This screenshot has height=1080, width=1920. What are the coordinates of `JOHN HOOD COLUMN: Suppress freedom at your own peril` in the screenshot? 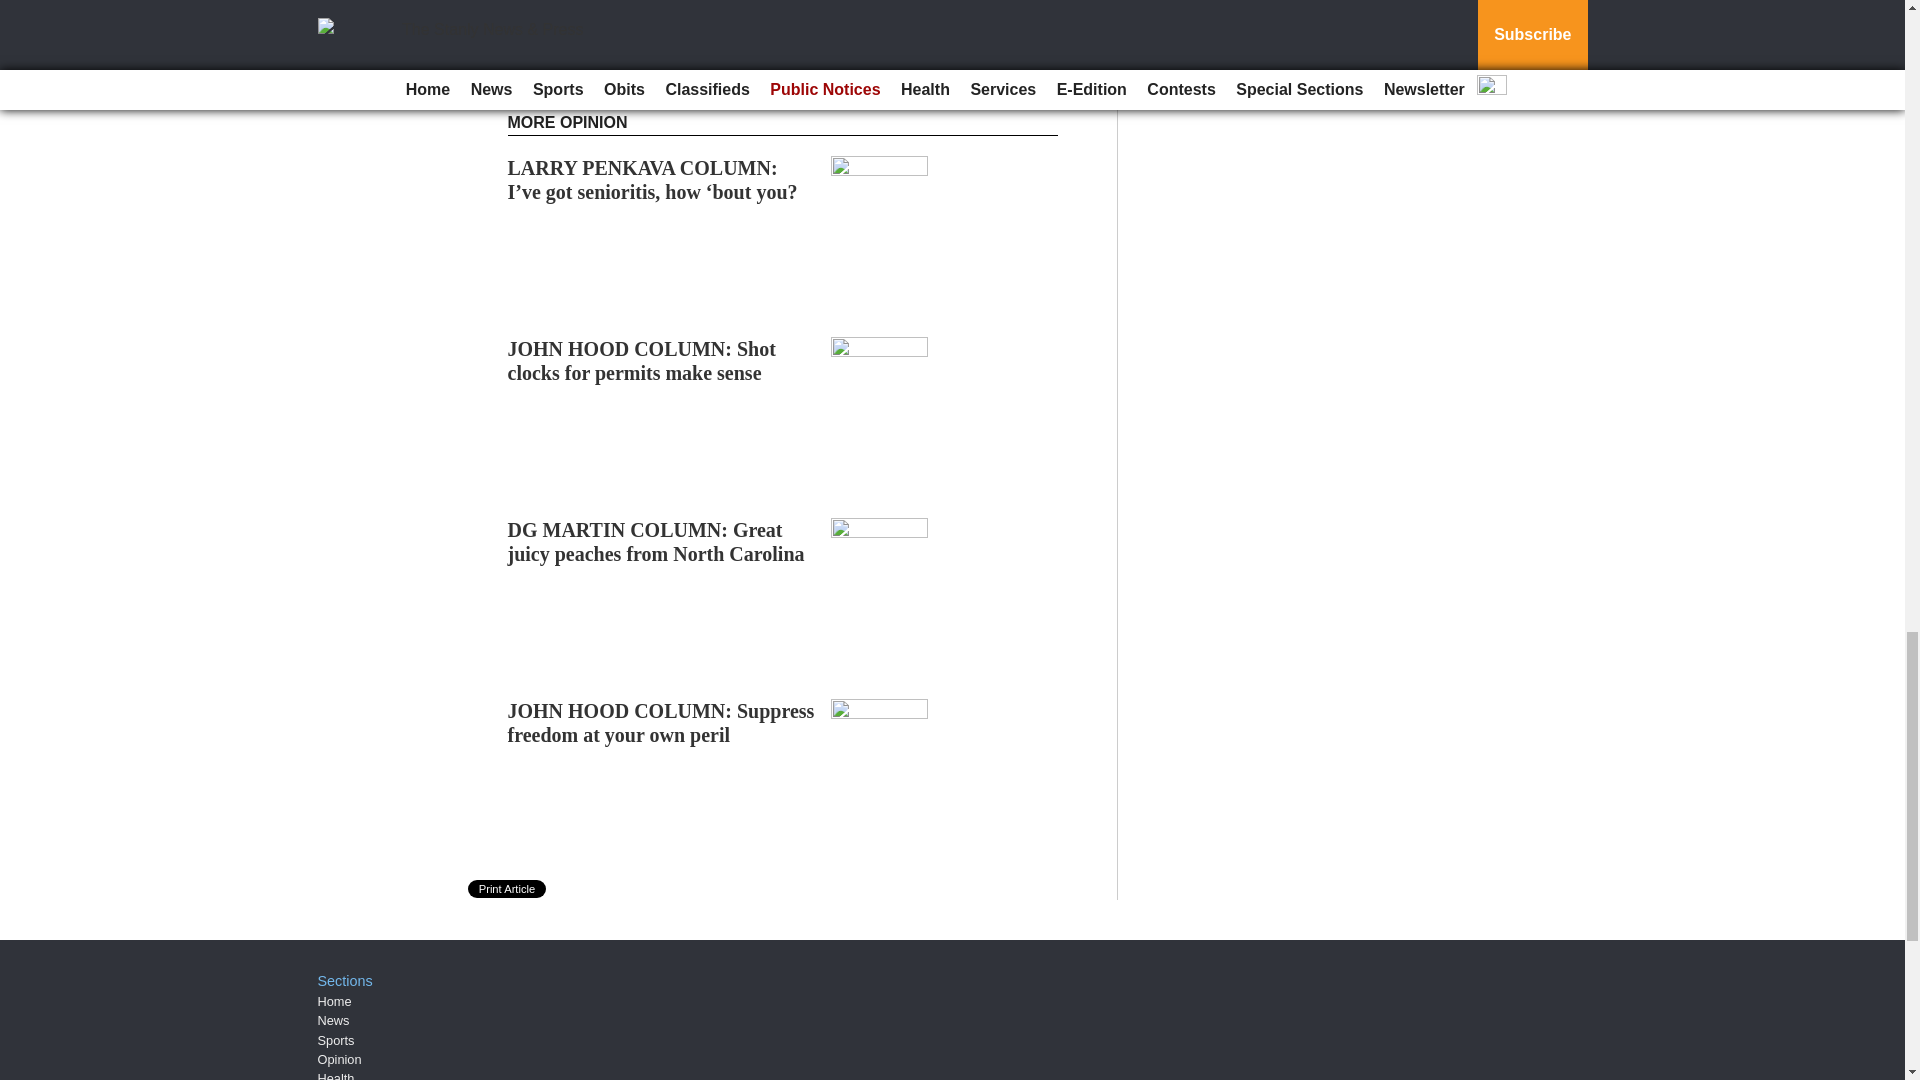 It's located at (661, 722).